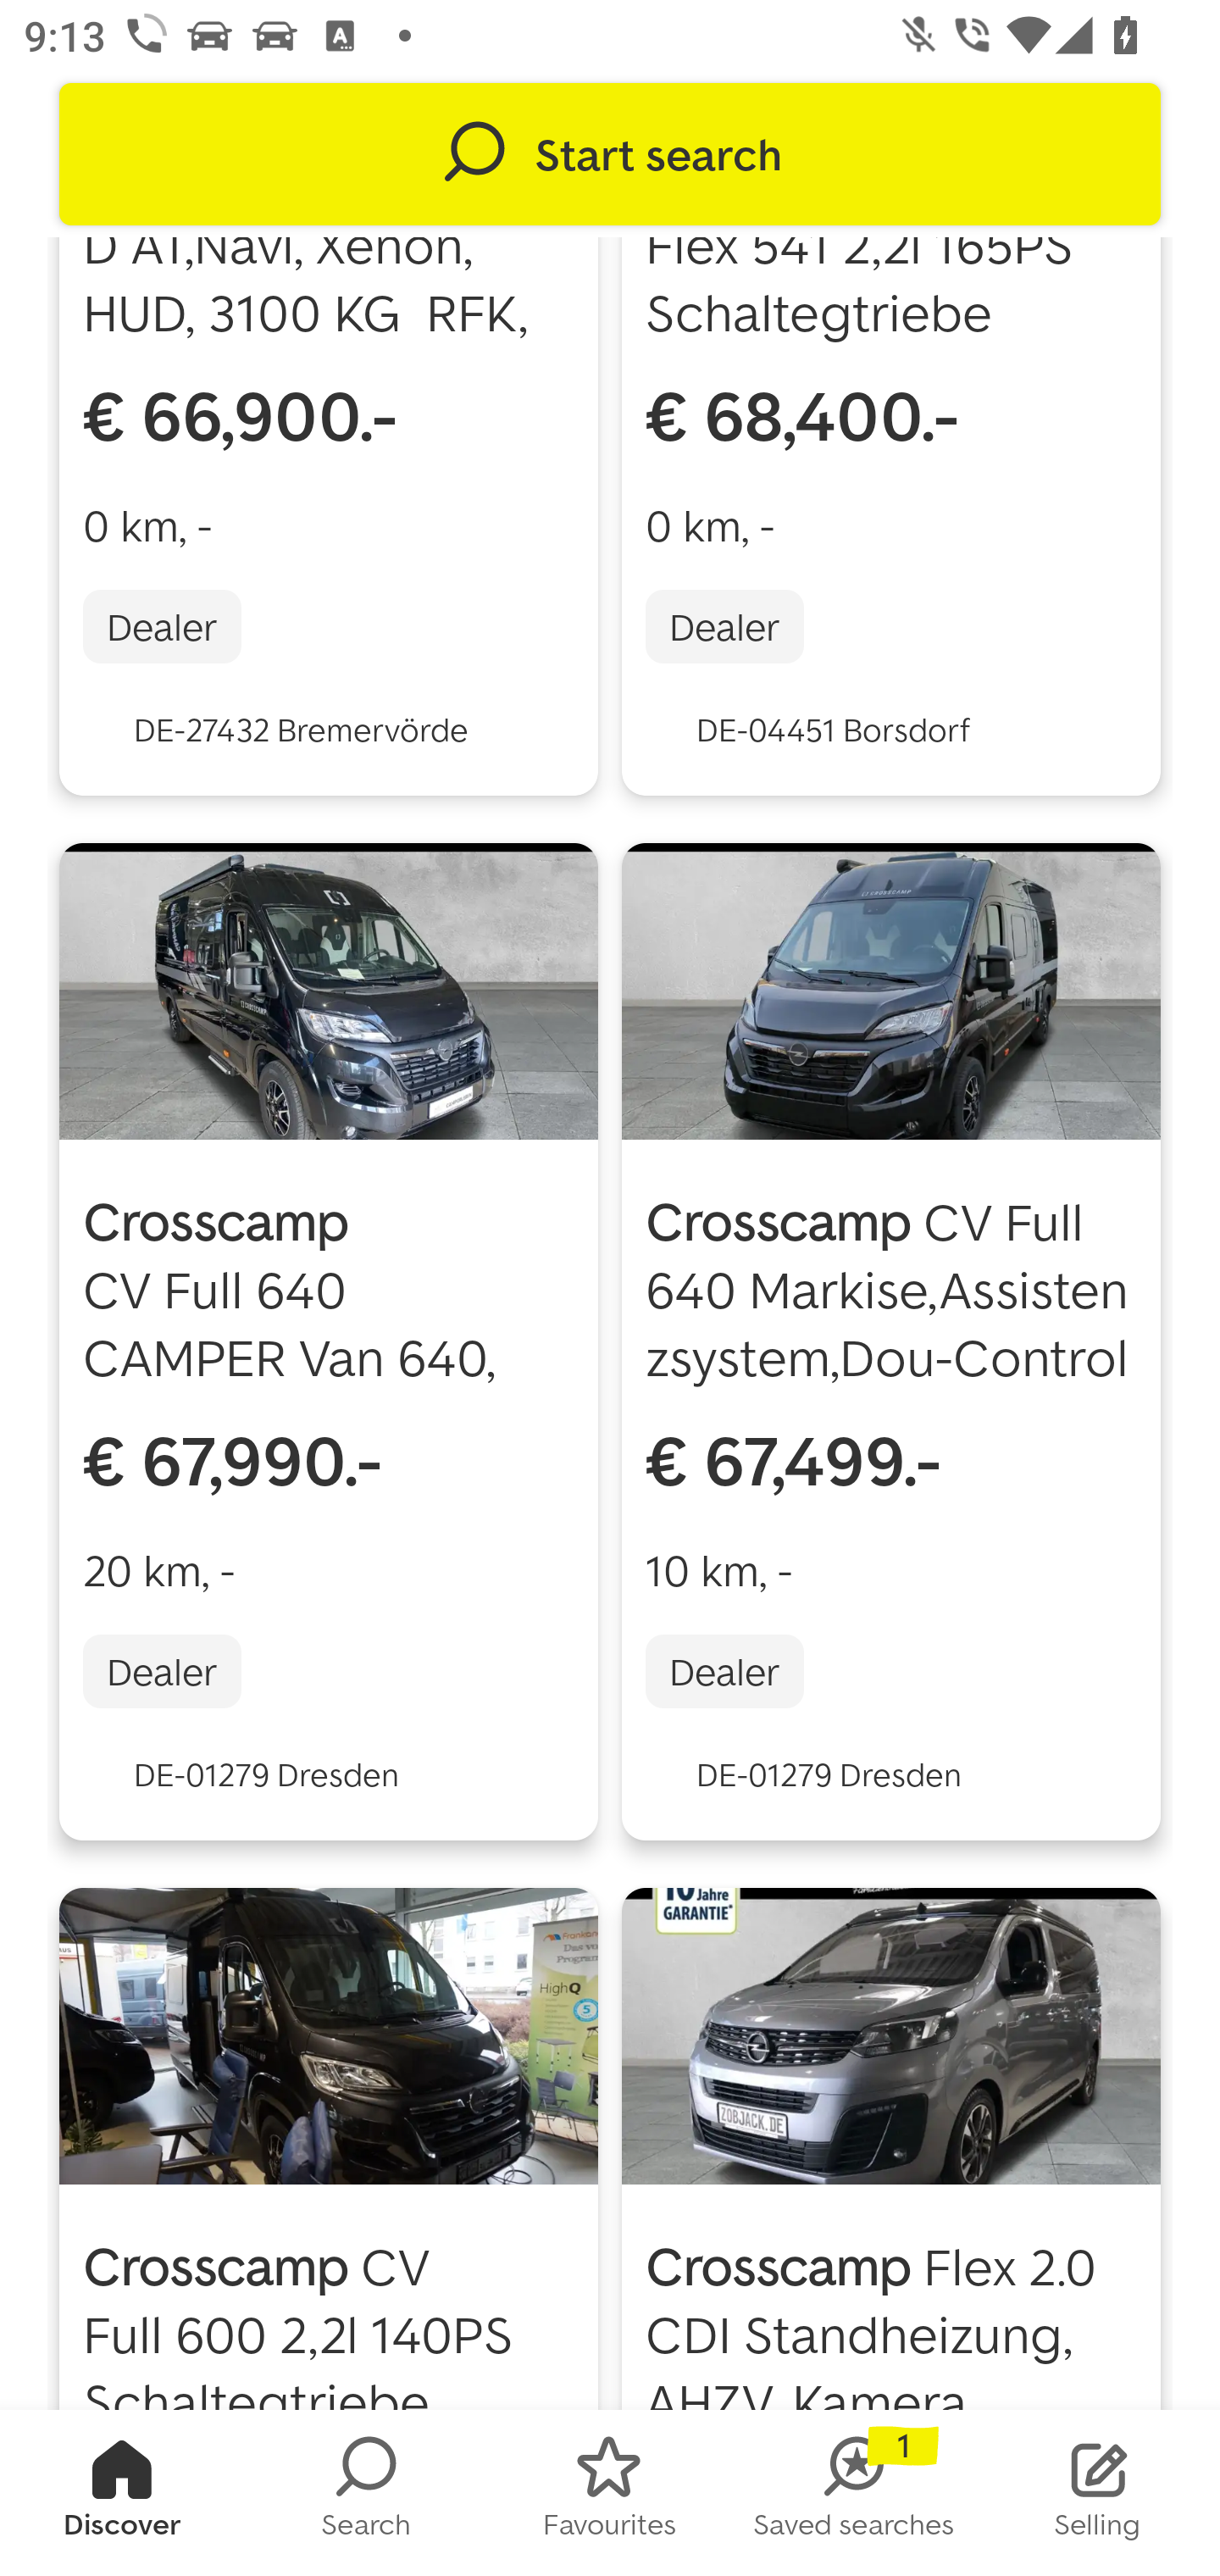 This screenshot has width=1220, height=2576. I want to click on SEARCH Search, so click(366, 2493).